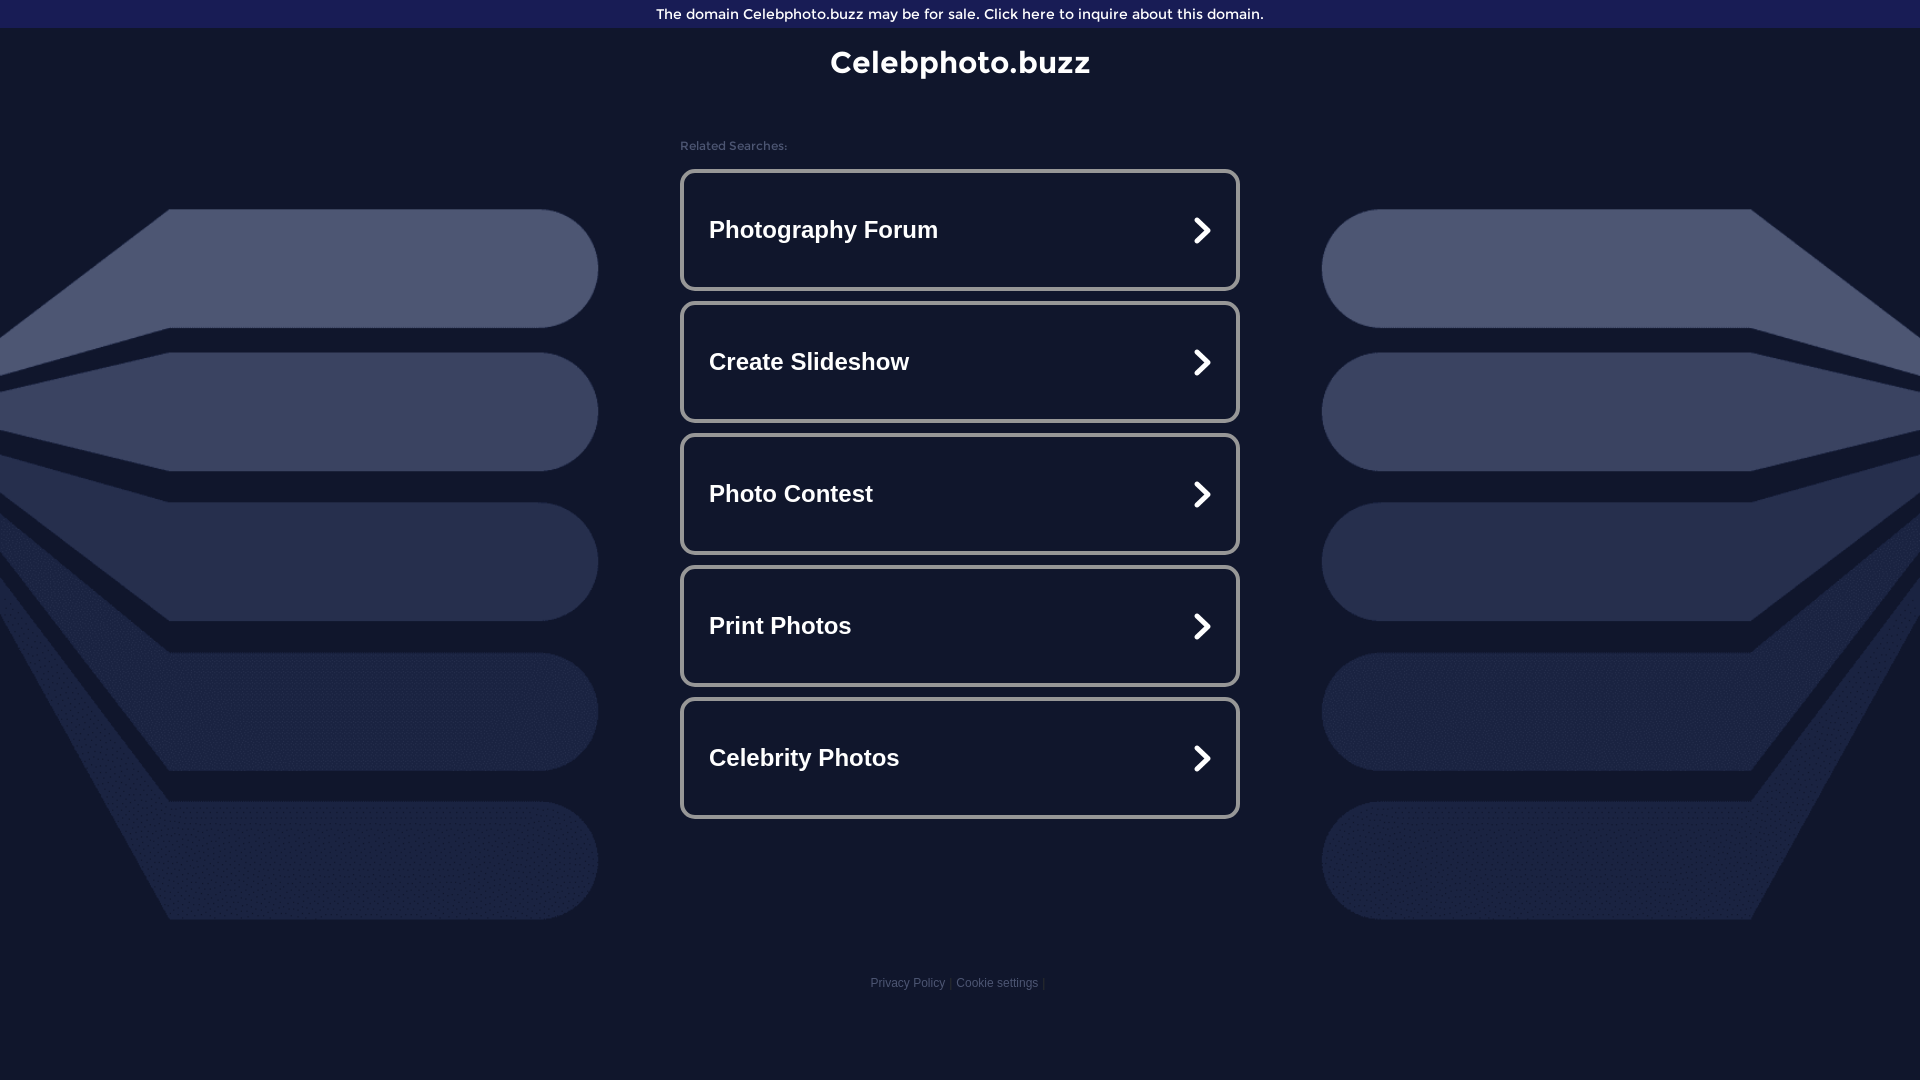 The width and height of the screenshot is (1920, 1080). Describe the element at coordinates (997, 983) in the screenshot. I see `Cookie settings` at that location.